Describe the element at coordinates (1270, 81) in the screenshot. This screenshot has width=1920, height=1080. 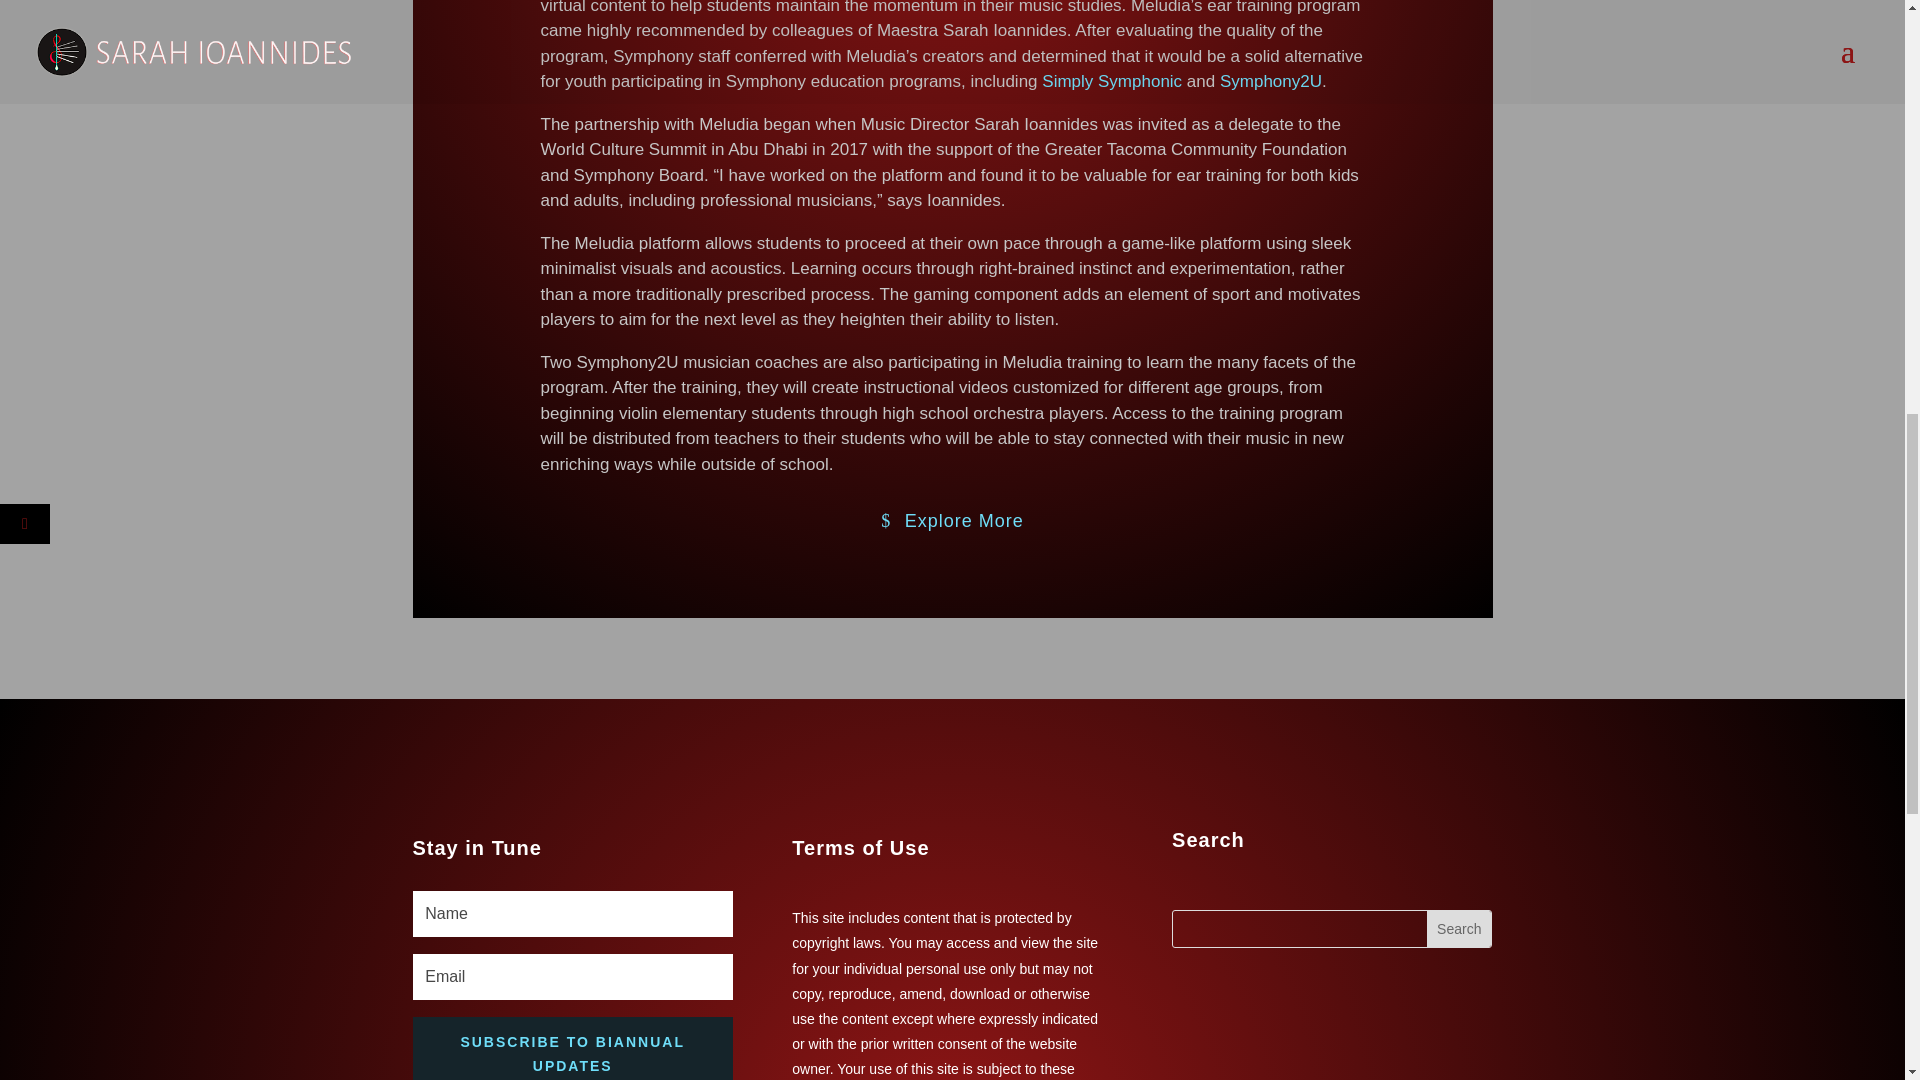
I see `Symphony2U` at that location.